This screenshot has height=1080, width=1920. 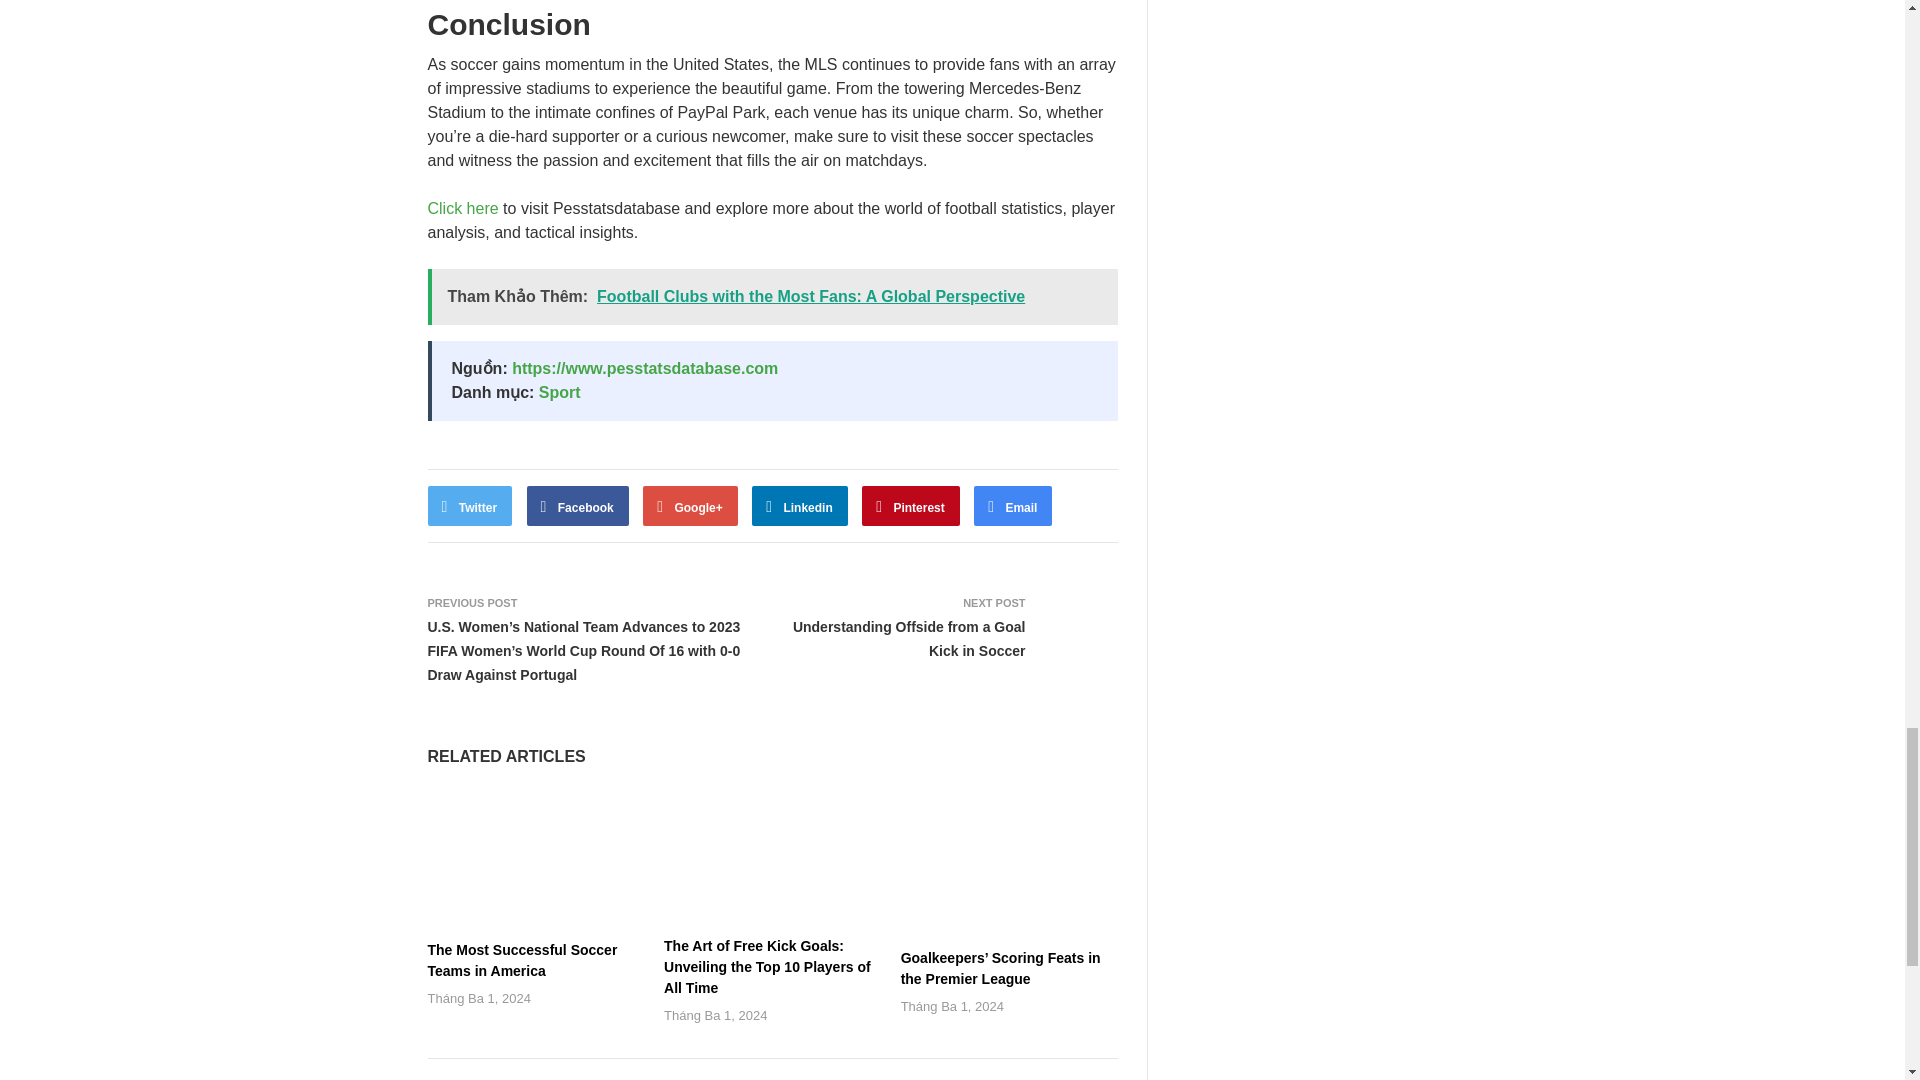 I want to click on Pinterest, so click(x=911, y=506).